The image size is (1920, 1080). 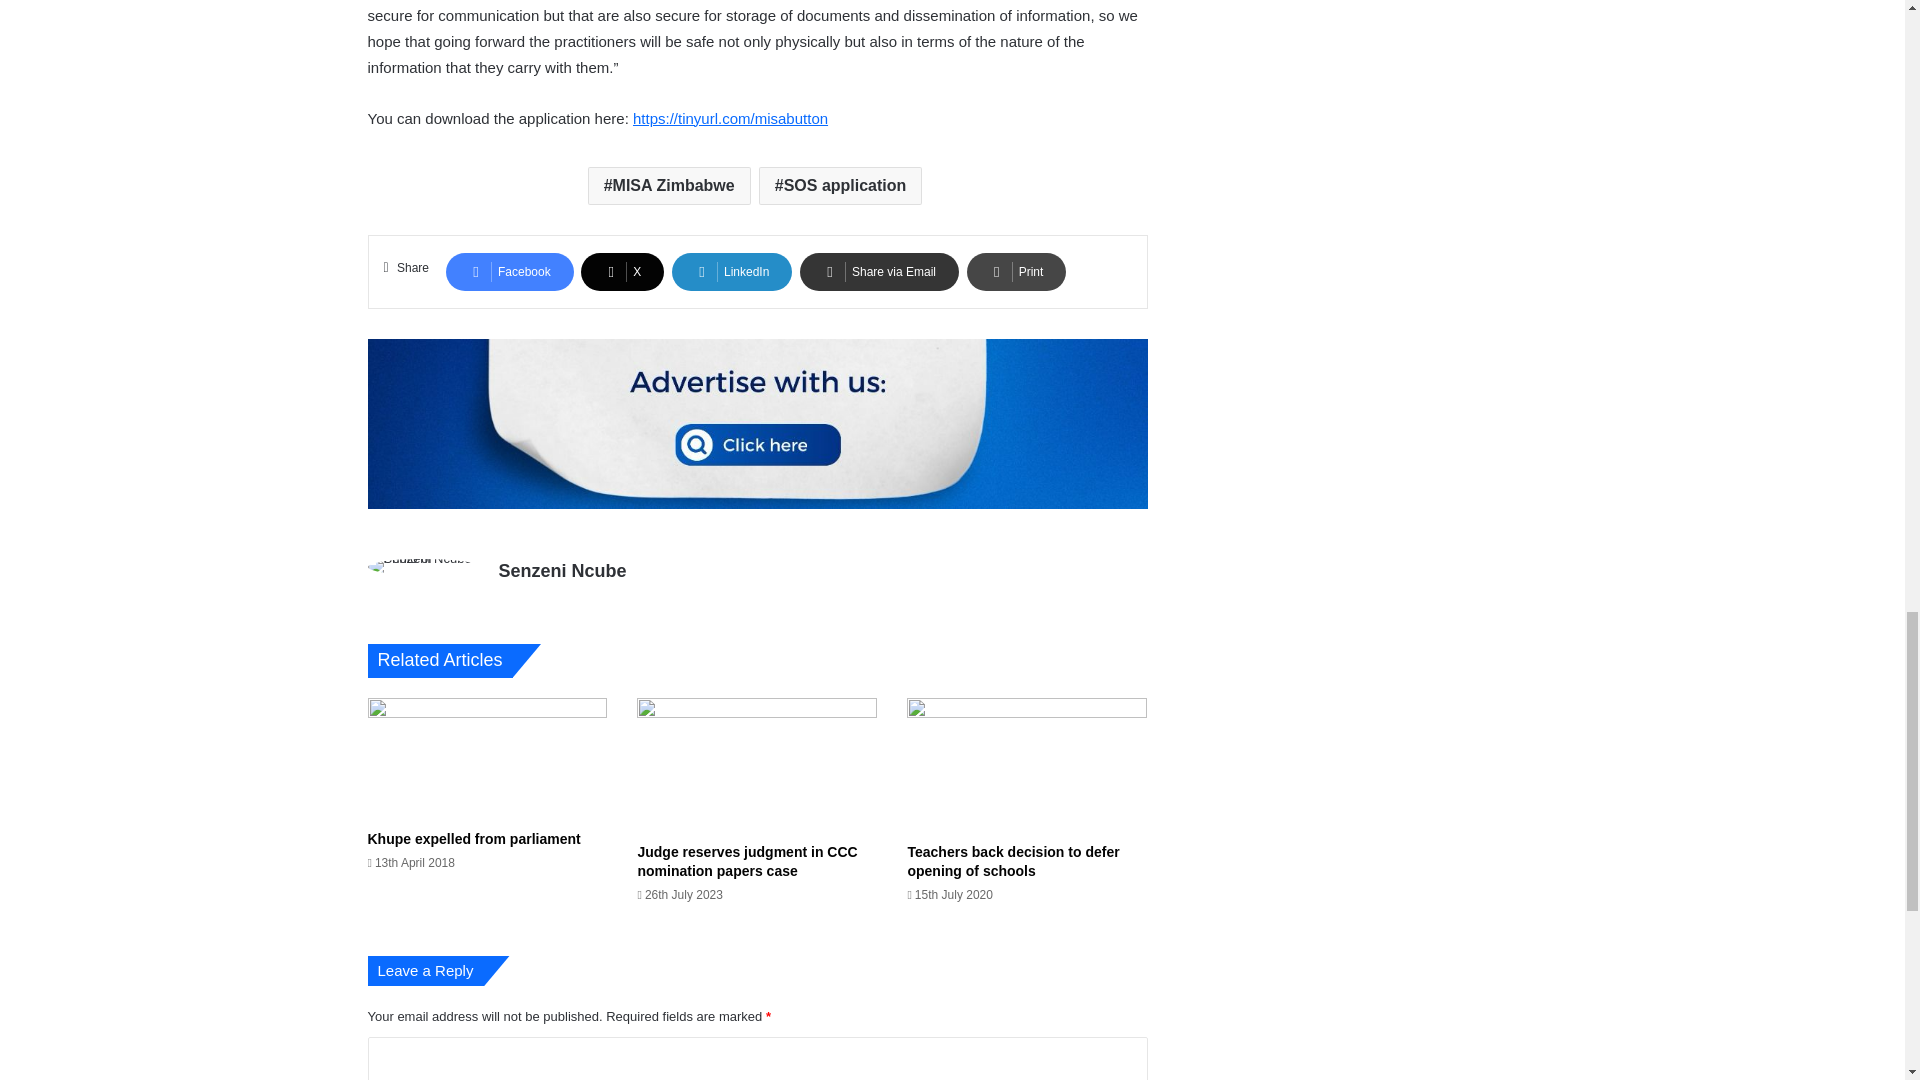 What do you see at coordinates (510, 271) in the screenshot?
I see `Facebook` at bounding box center [510, 271].